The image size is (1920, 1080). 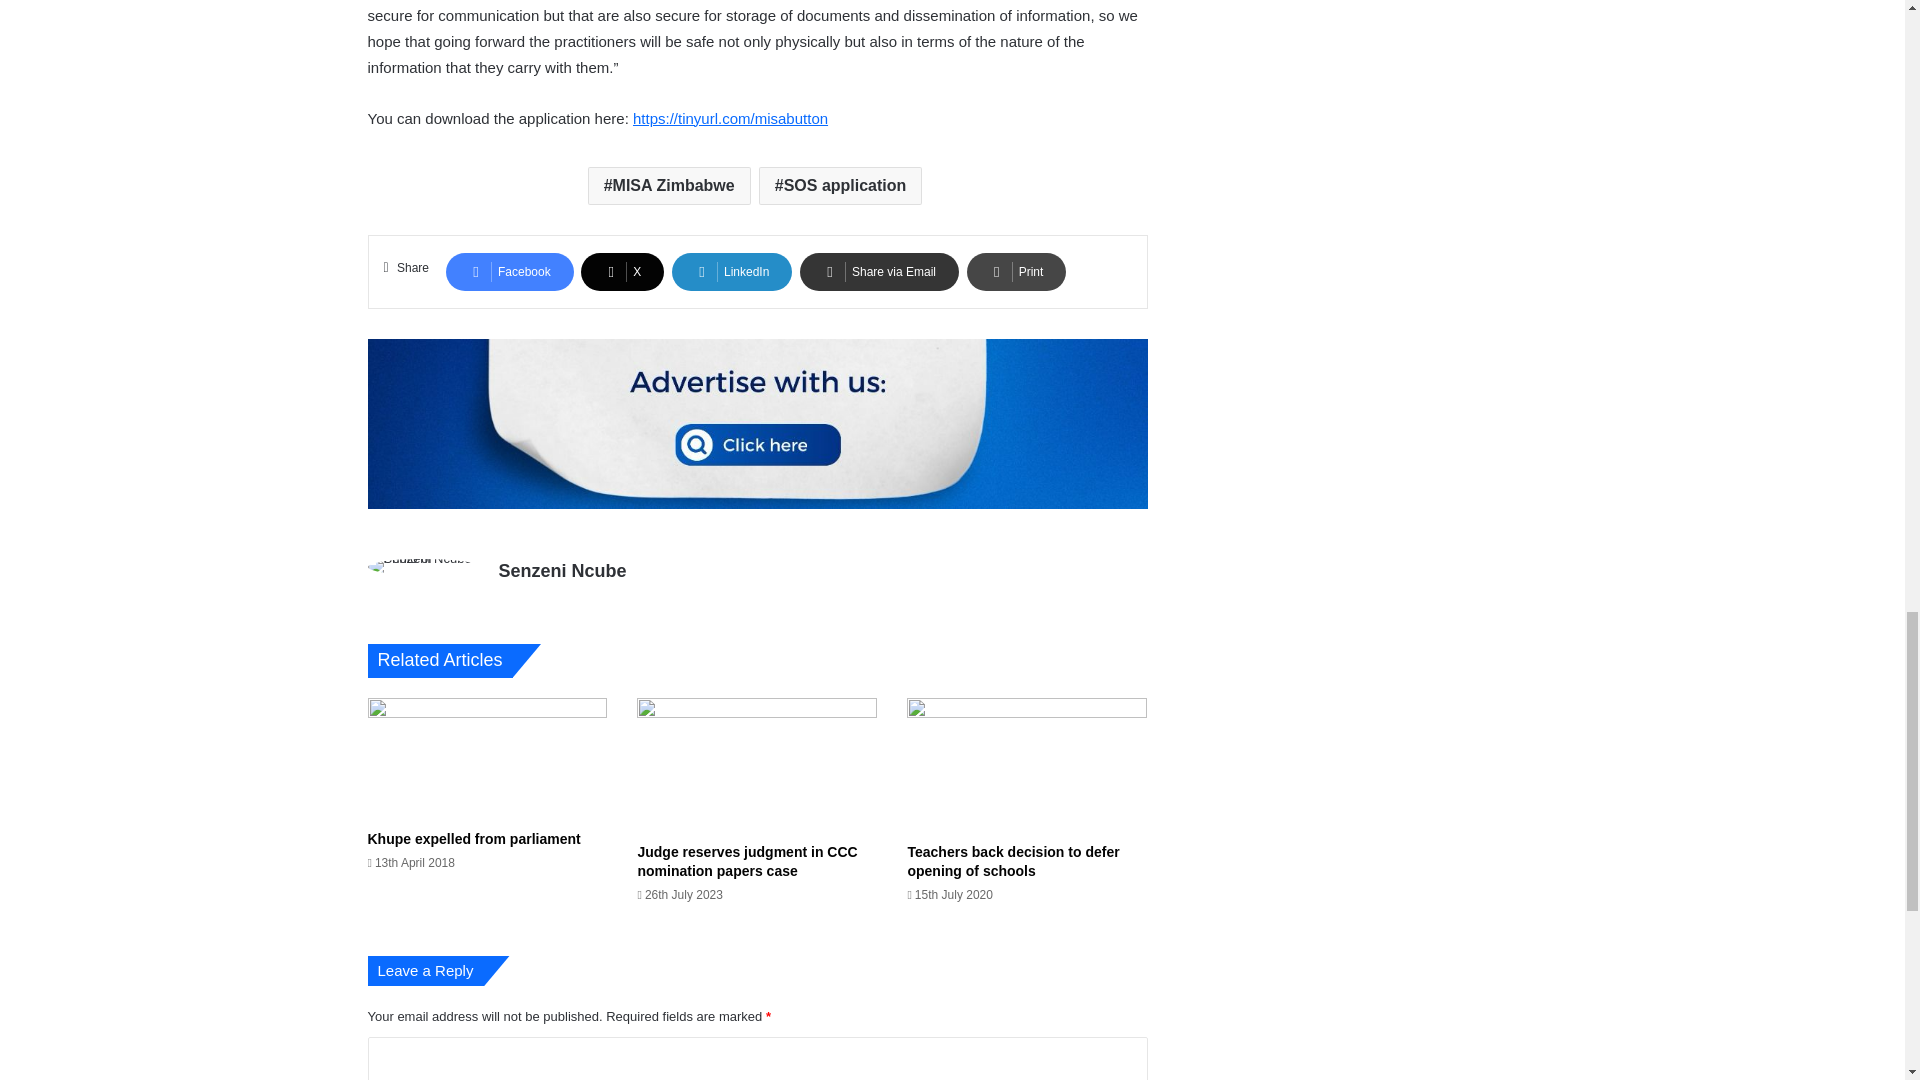 What do you see at coordinates (510, 271) in the screenshot?
I see `Facebook` at bounding box center [510, 271].